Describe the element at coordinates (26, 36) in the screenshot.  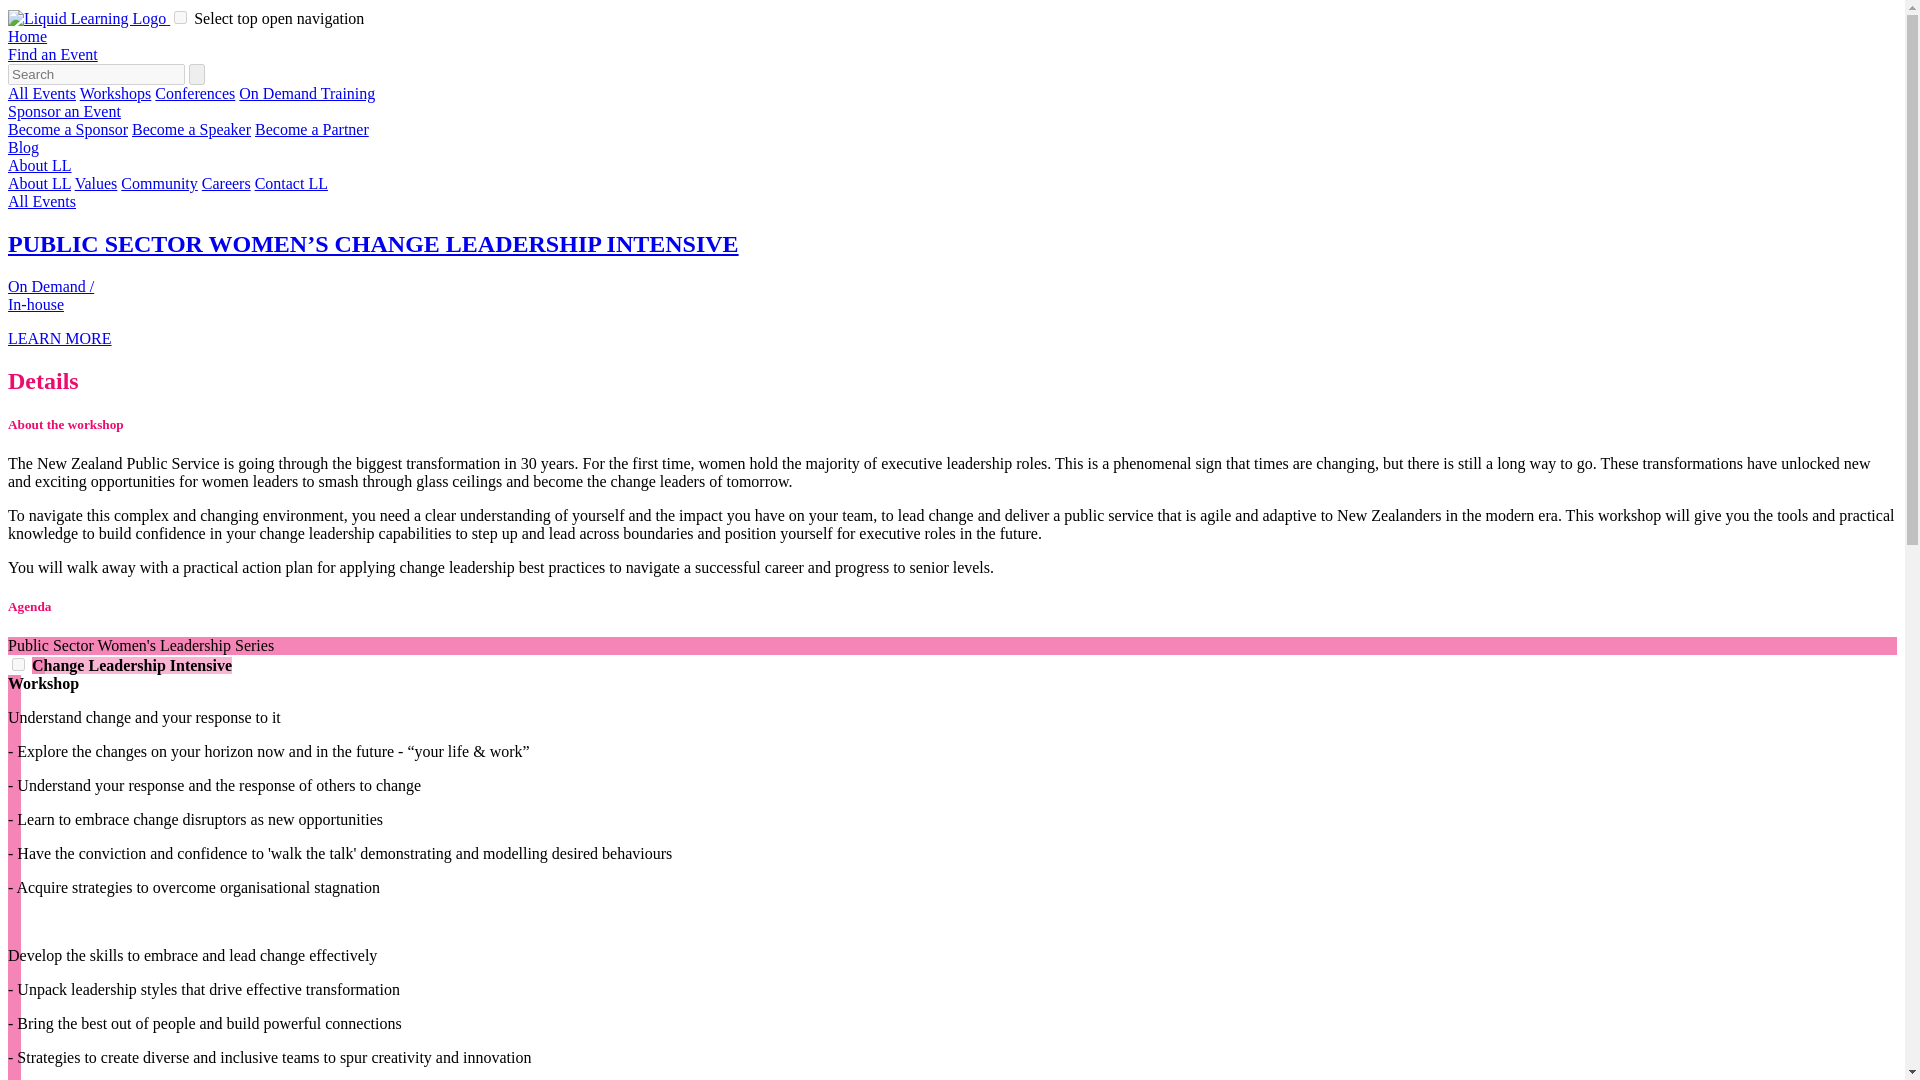
I see `Home` at that location.